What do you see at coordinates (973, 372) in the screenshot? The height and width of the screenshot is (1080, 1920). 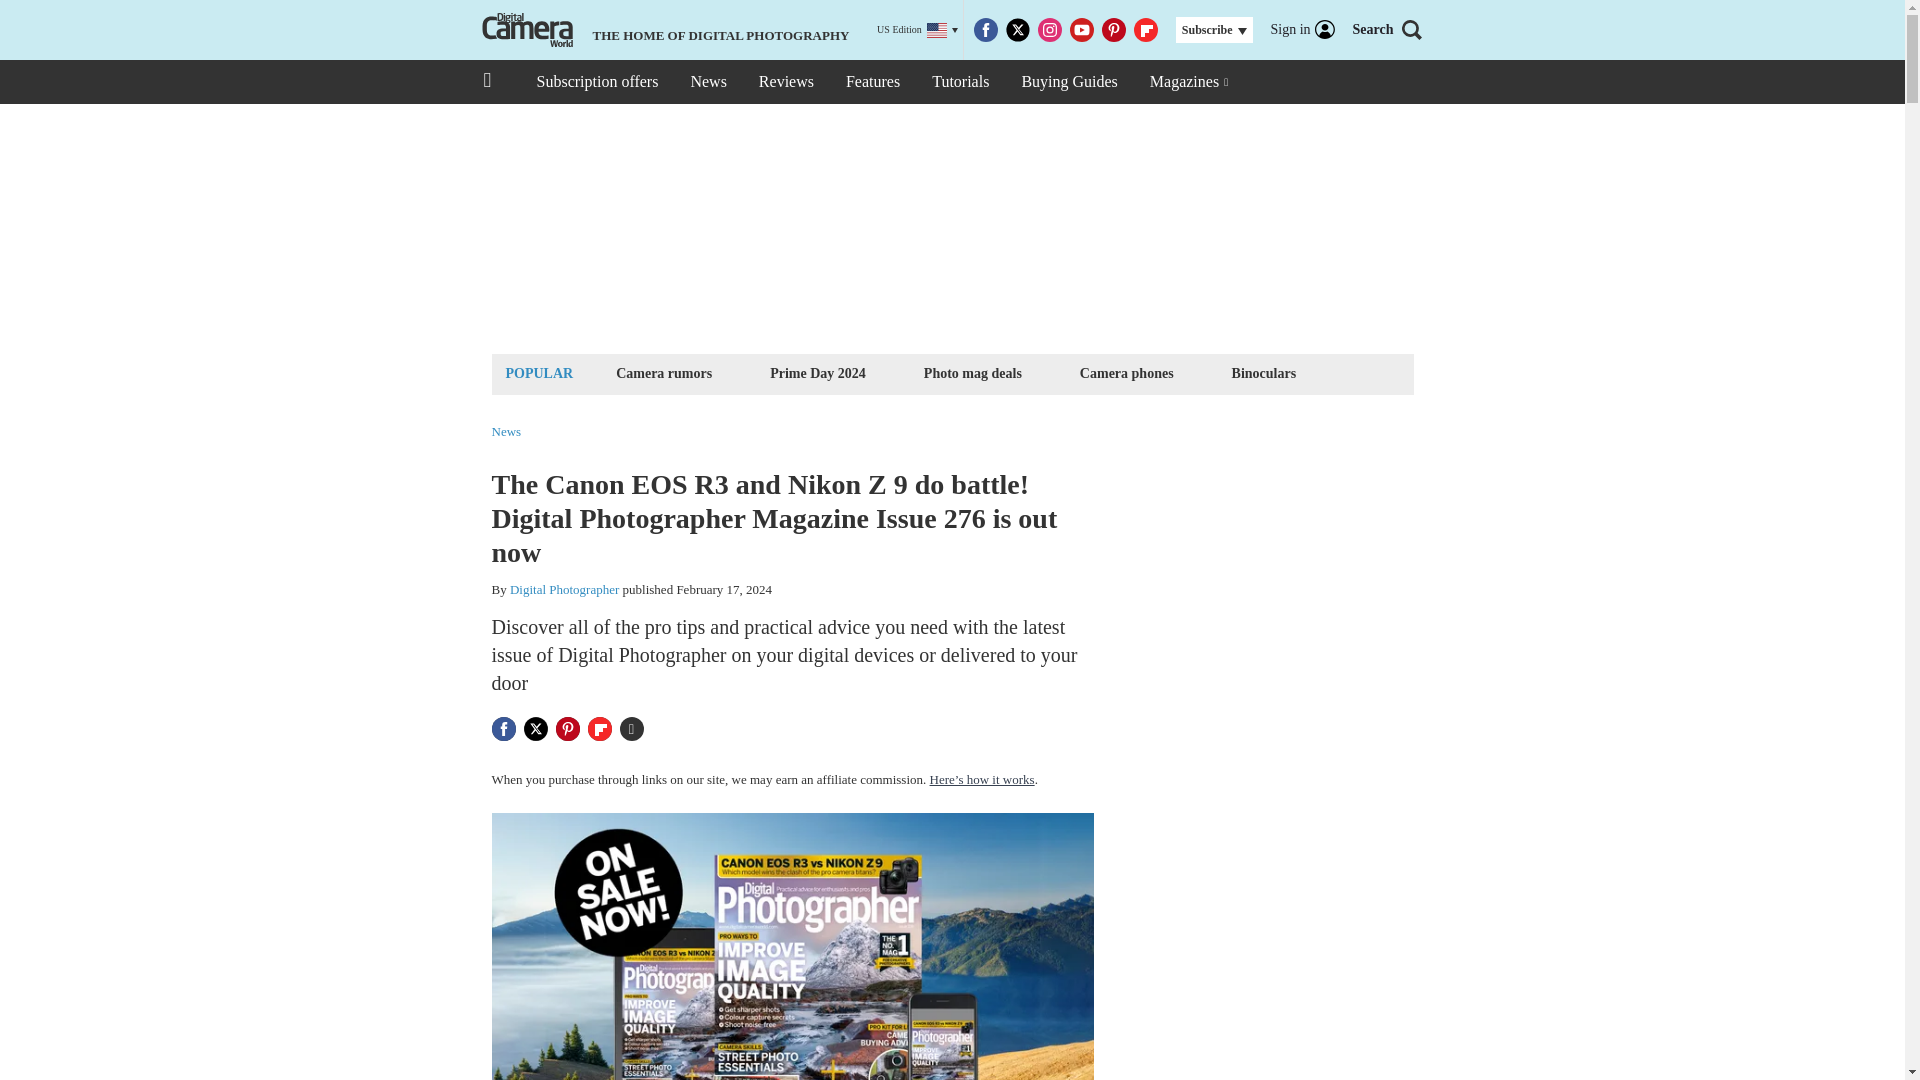 I see `Photo mag deals` at bounding box center [973, 372].